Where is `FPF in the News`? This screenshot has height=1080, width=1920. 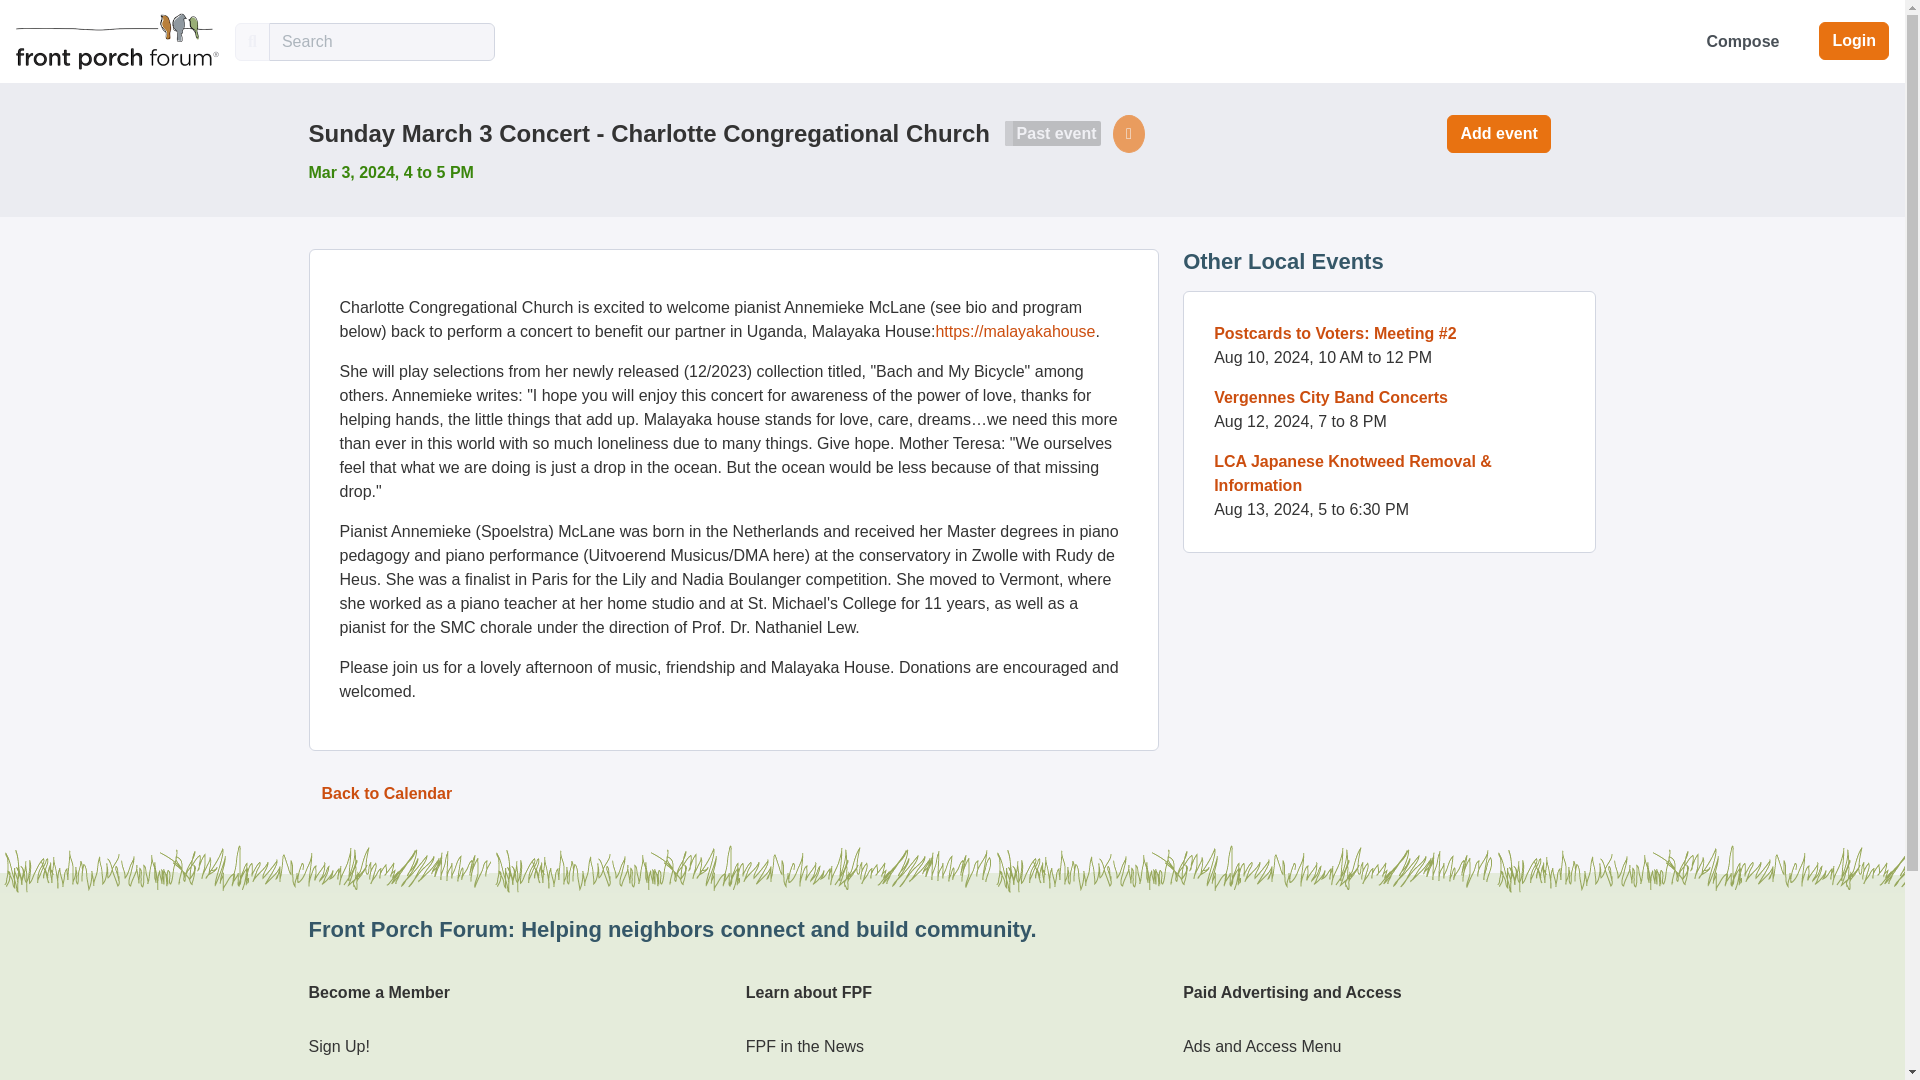 FPF in the News is located at coordinates (805, 1046).